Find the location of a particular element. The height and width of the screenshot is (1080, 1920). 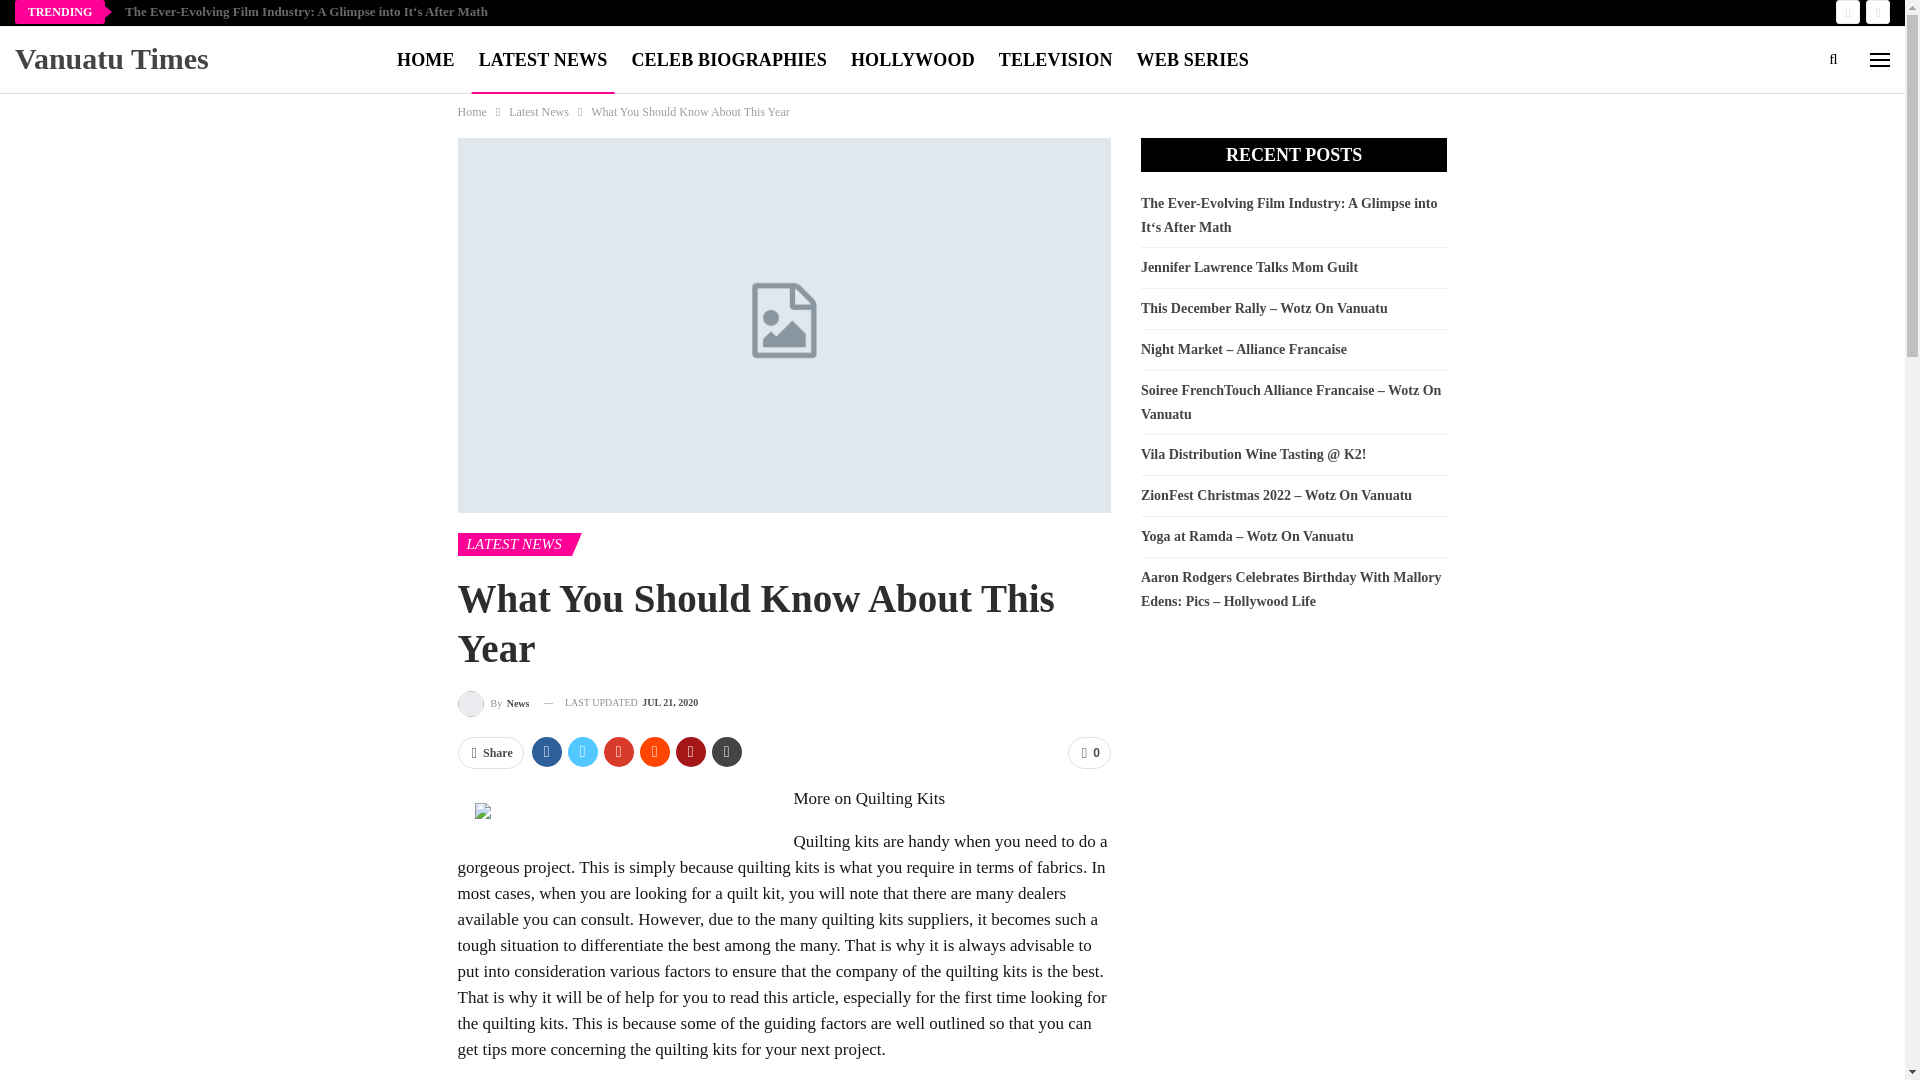

Home is located at coordinates (472, 112).